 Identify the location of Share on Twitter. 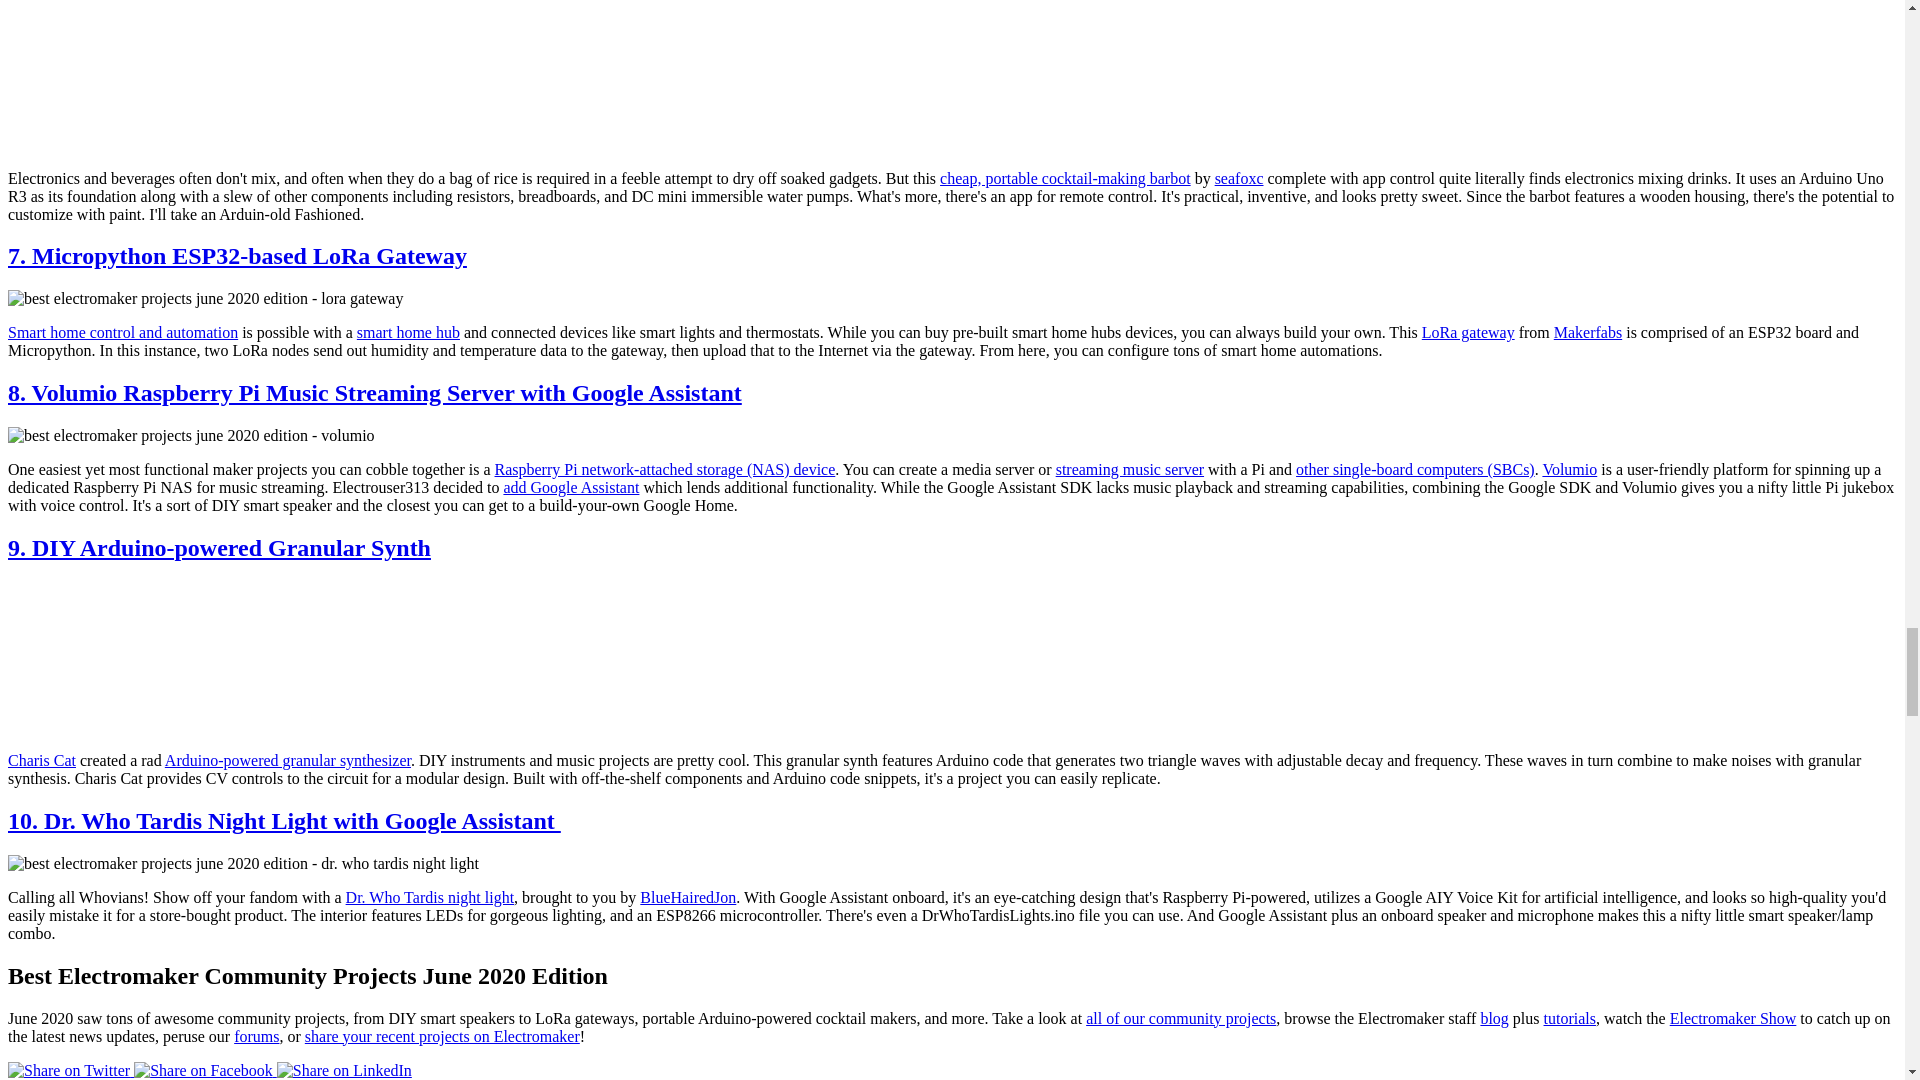
(70, 1070).